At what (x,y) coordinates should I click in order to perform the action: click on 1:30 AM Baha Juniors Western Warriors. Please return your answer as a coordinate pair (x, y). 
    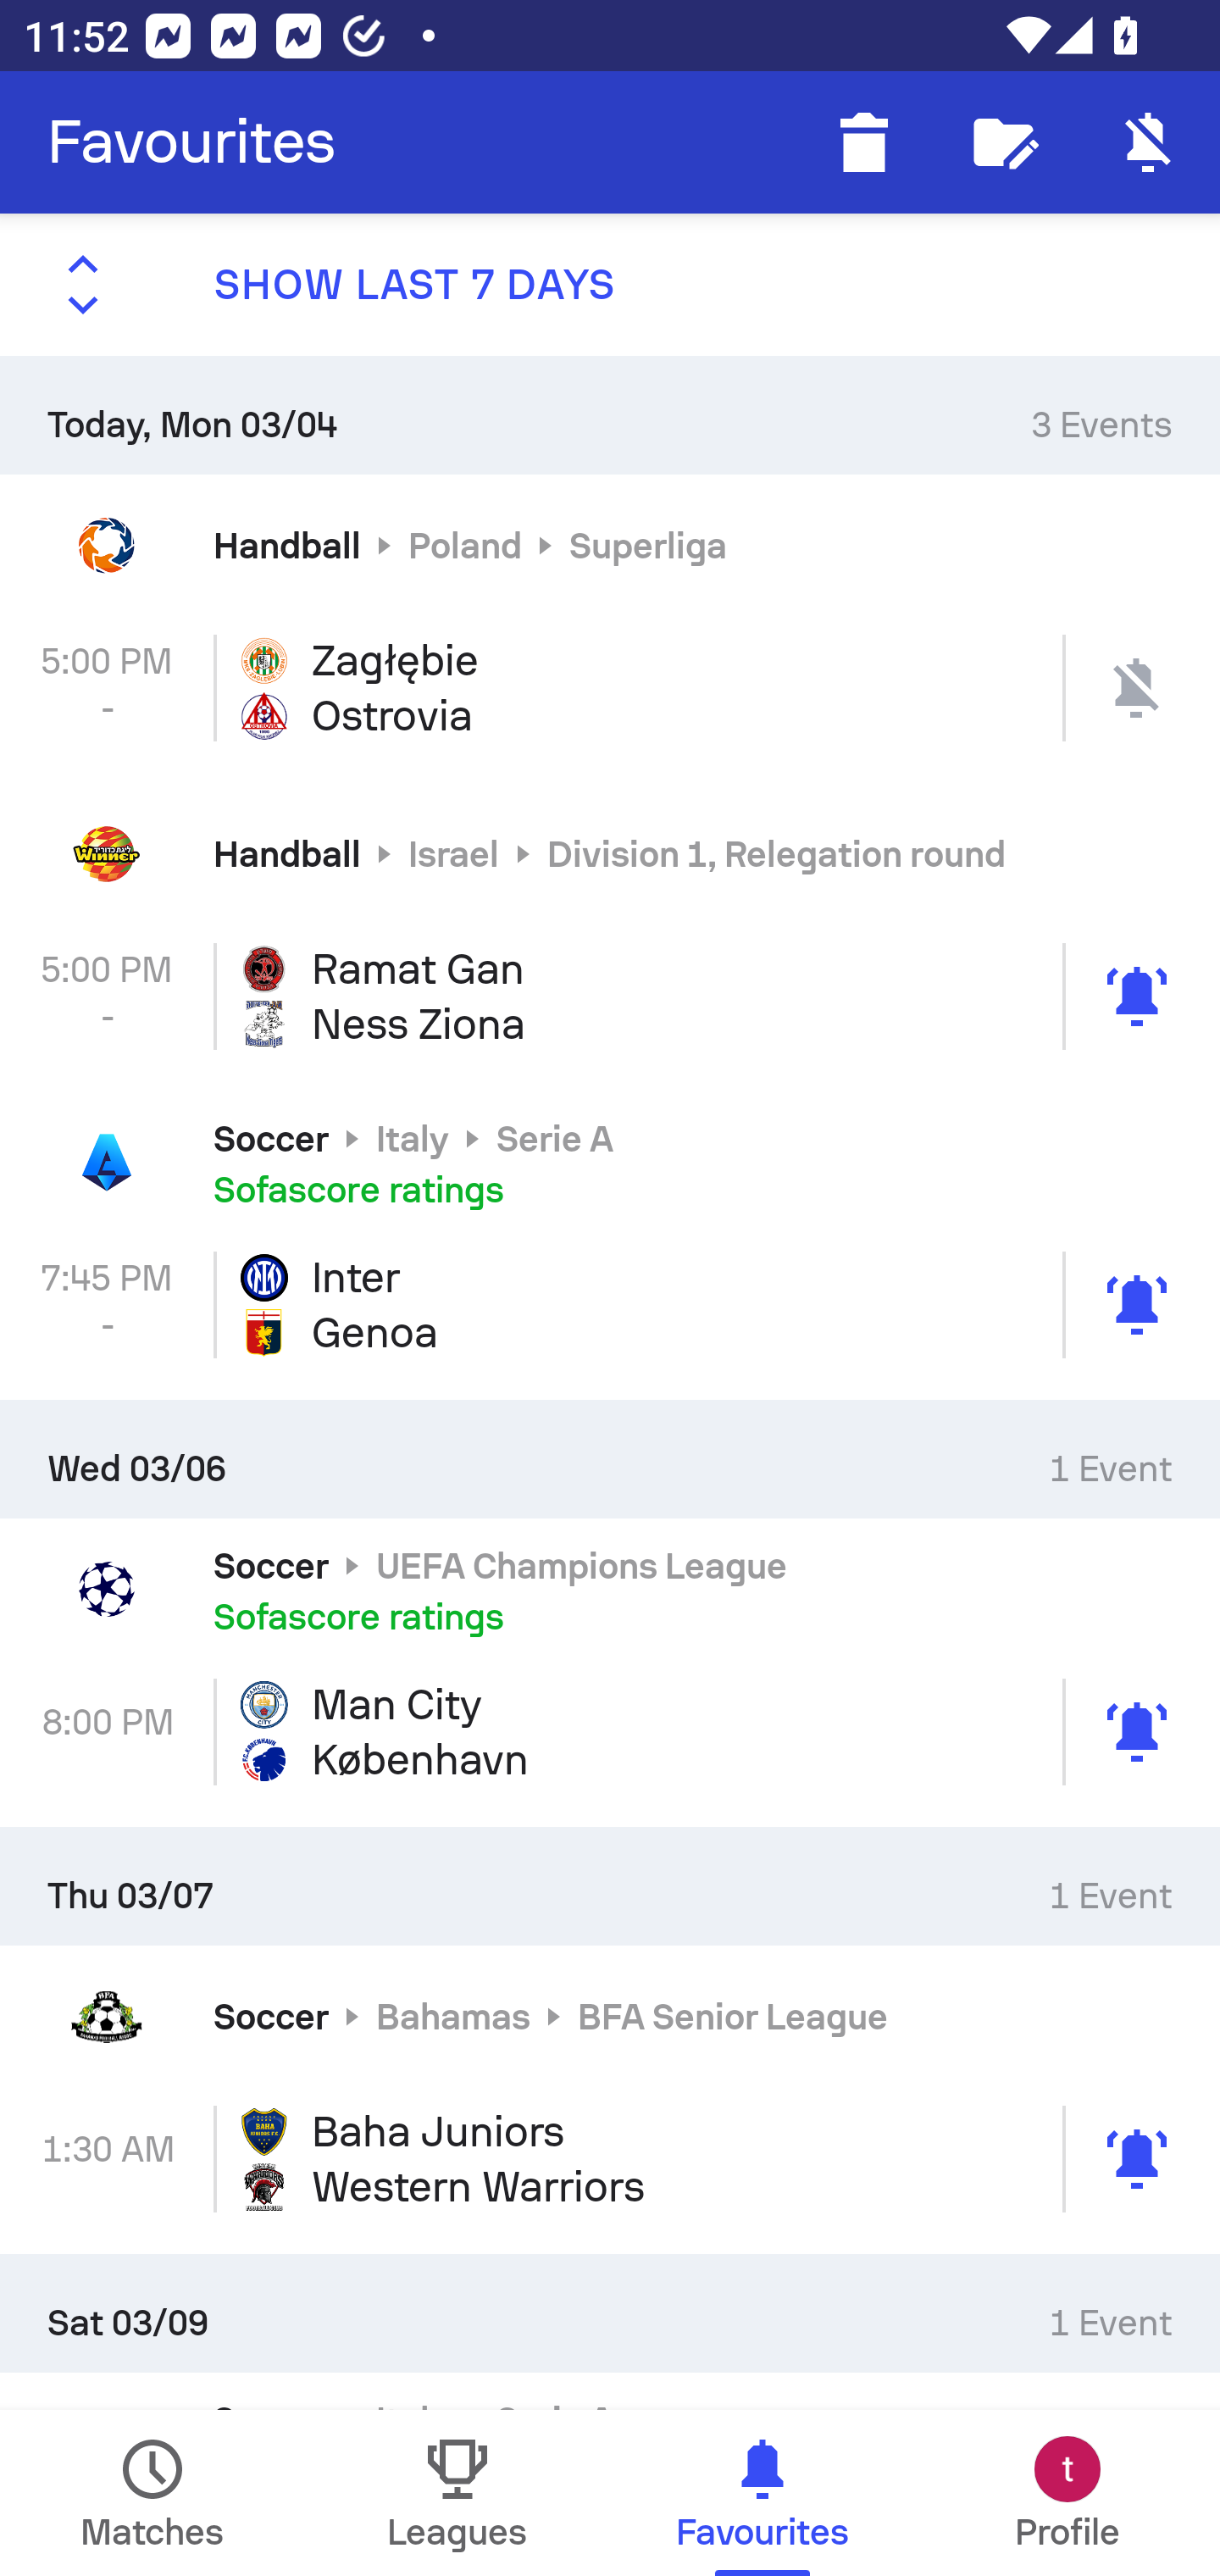
    Looking at the image, I should click on (610, 2159).